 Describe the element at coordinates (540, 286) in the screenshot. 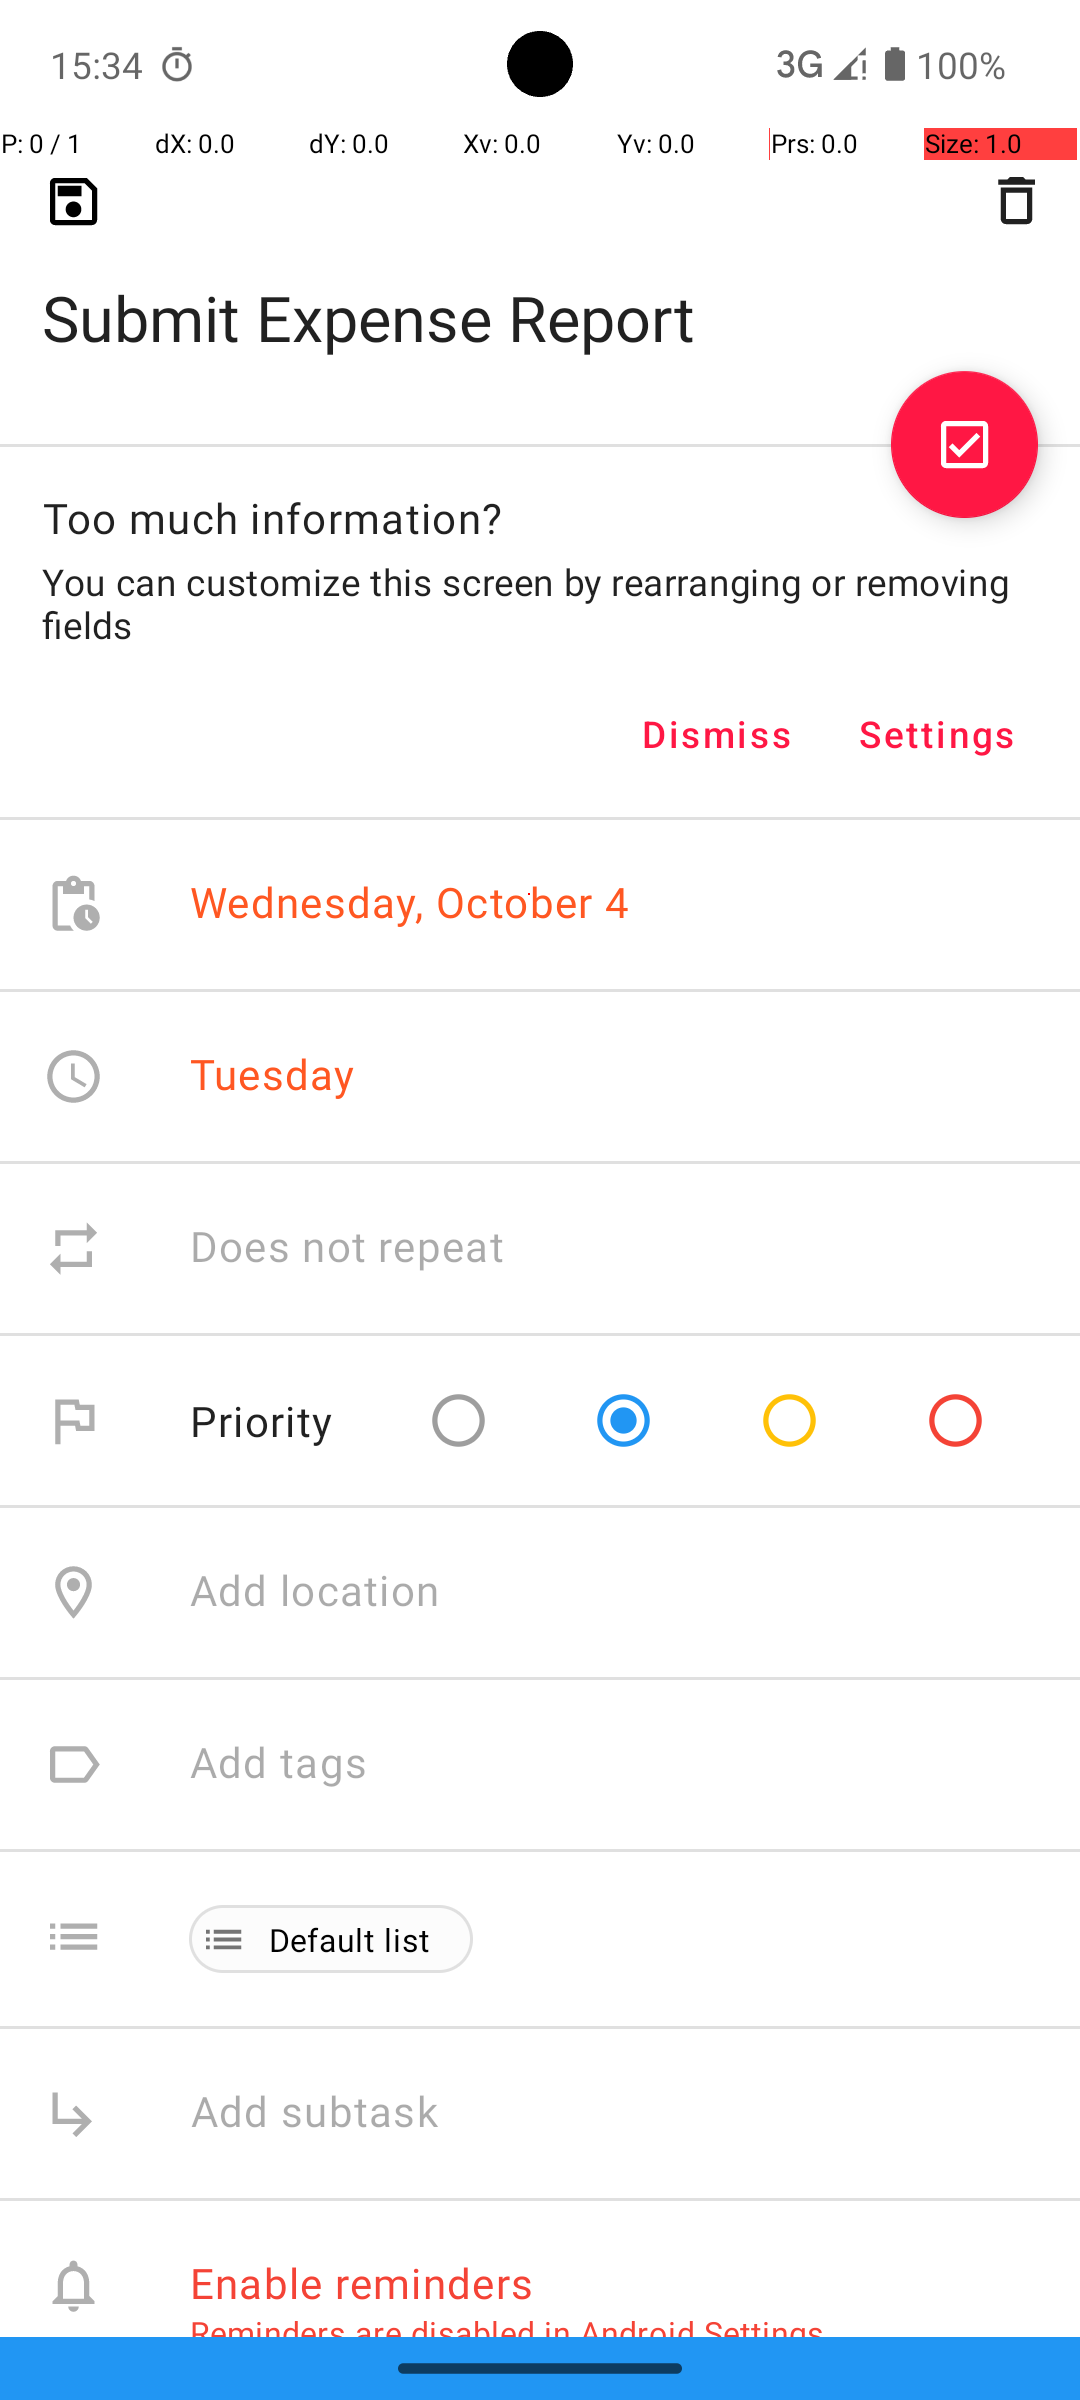

I see `Submit Expense Report` at that location.